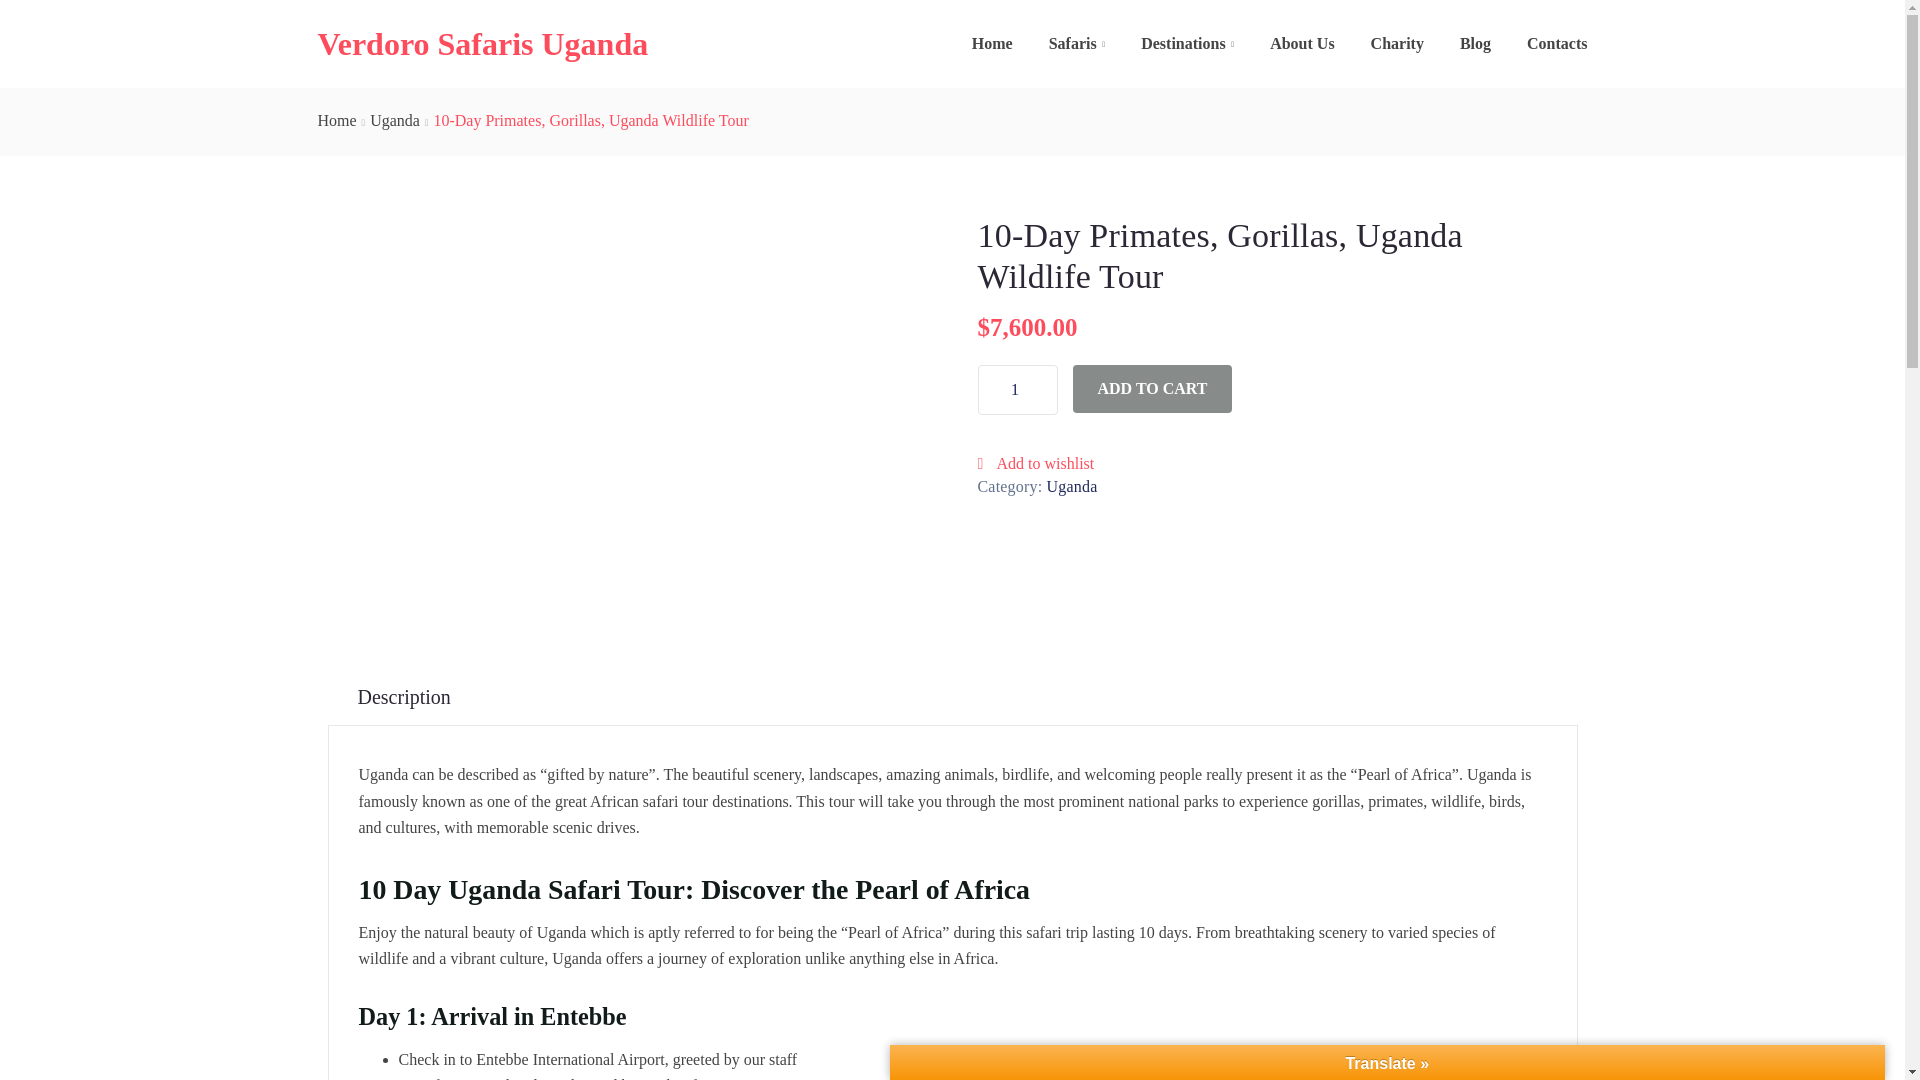 This screenshot has width=1920, height=1080. Describe the element at coordinates (404, 696) in the screenshot. I see `Description` at that location.